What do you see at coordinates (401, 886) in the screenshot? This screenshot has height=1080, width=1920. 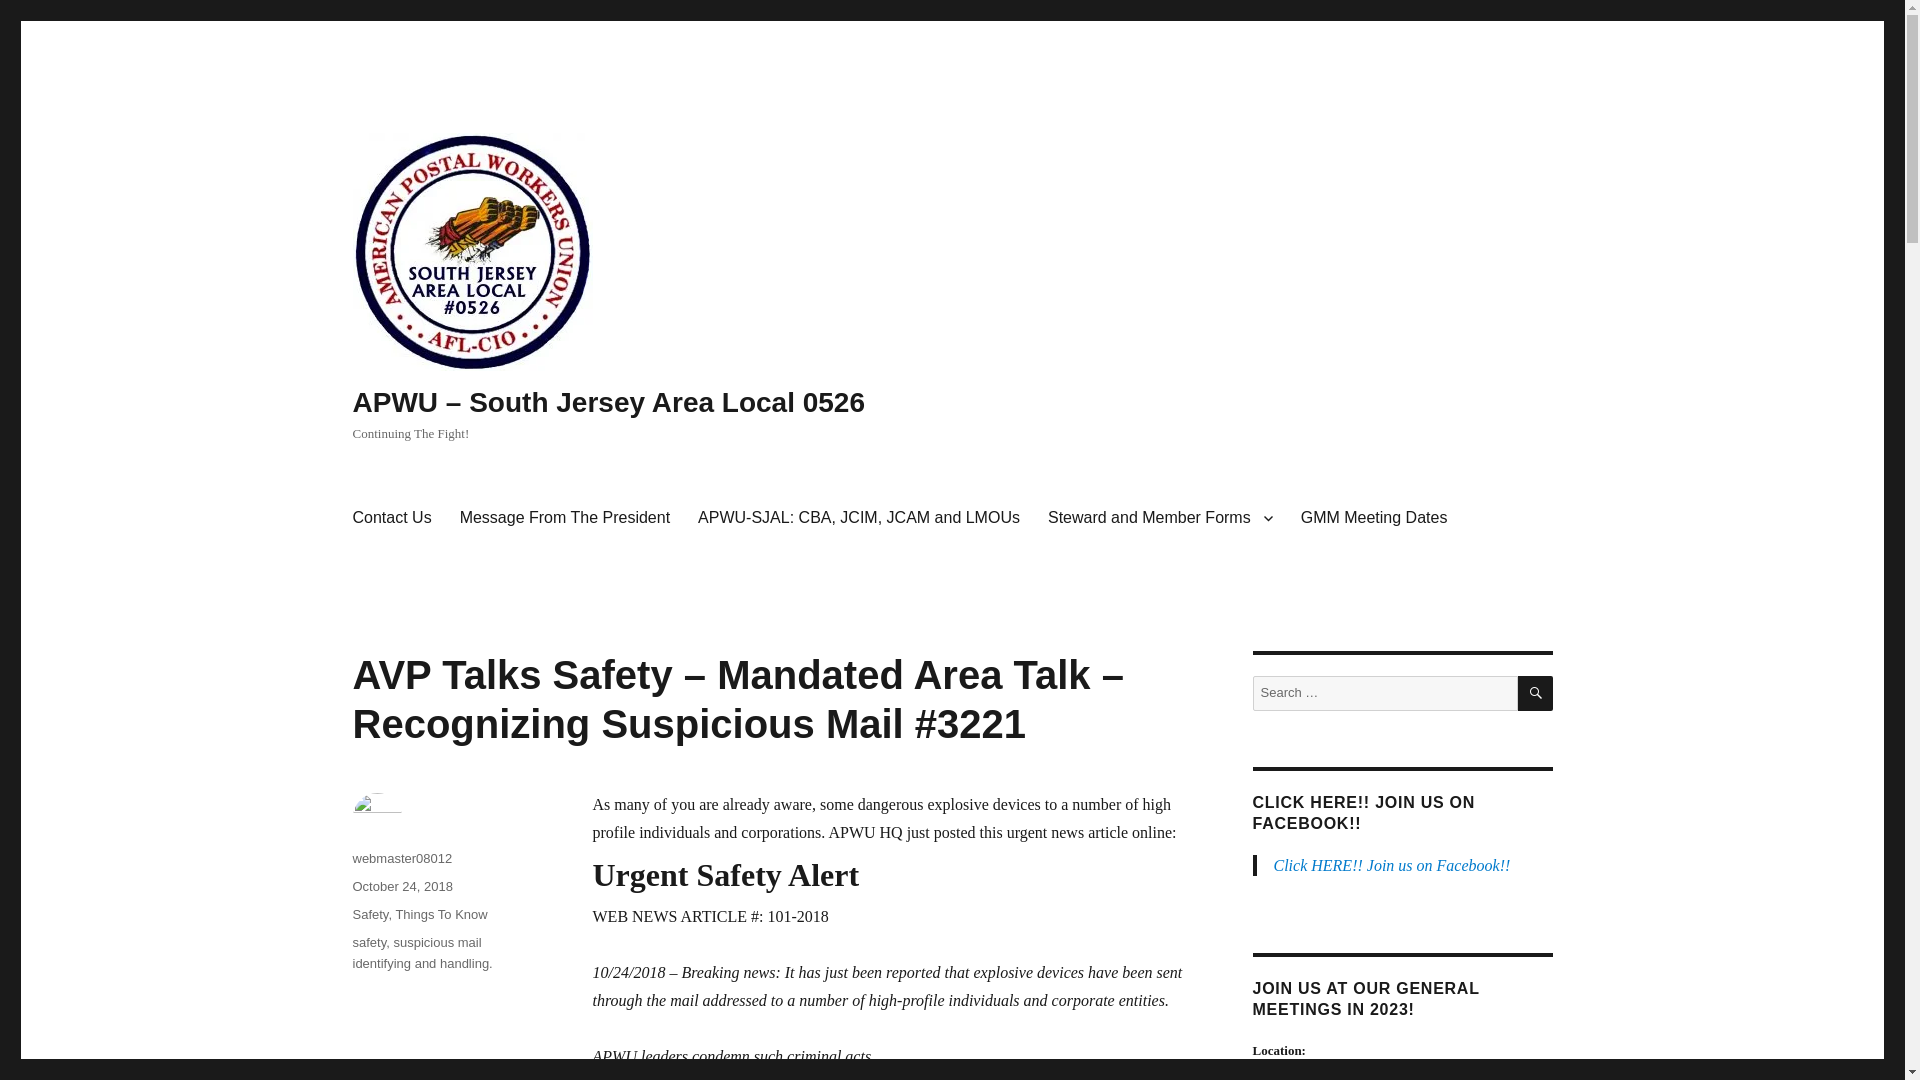 I see `October 24, 2018` at bounding box center [401, 886].